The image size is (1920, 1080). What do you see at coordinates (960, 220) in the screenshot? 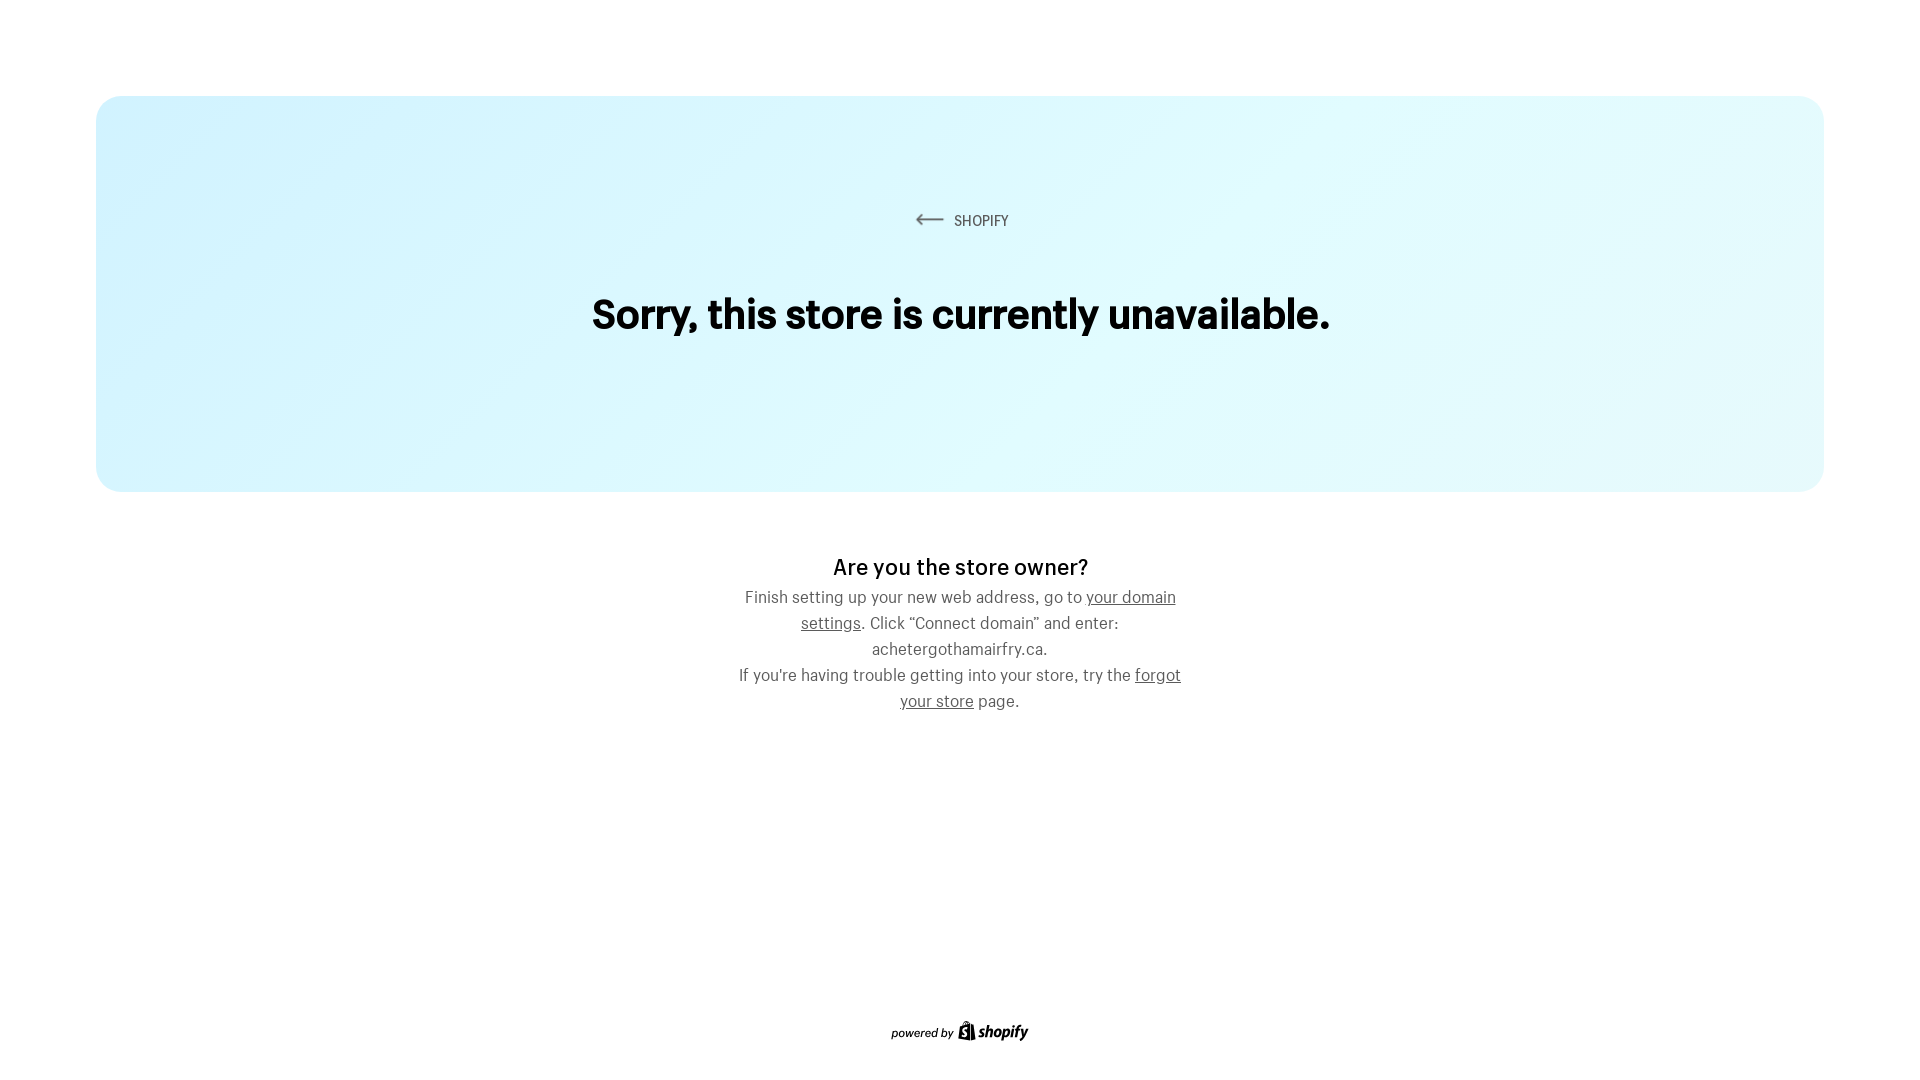
I see `SHOPIFY` at bounding box center [960, 220].